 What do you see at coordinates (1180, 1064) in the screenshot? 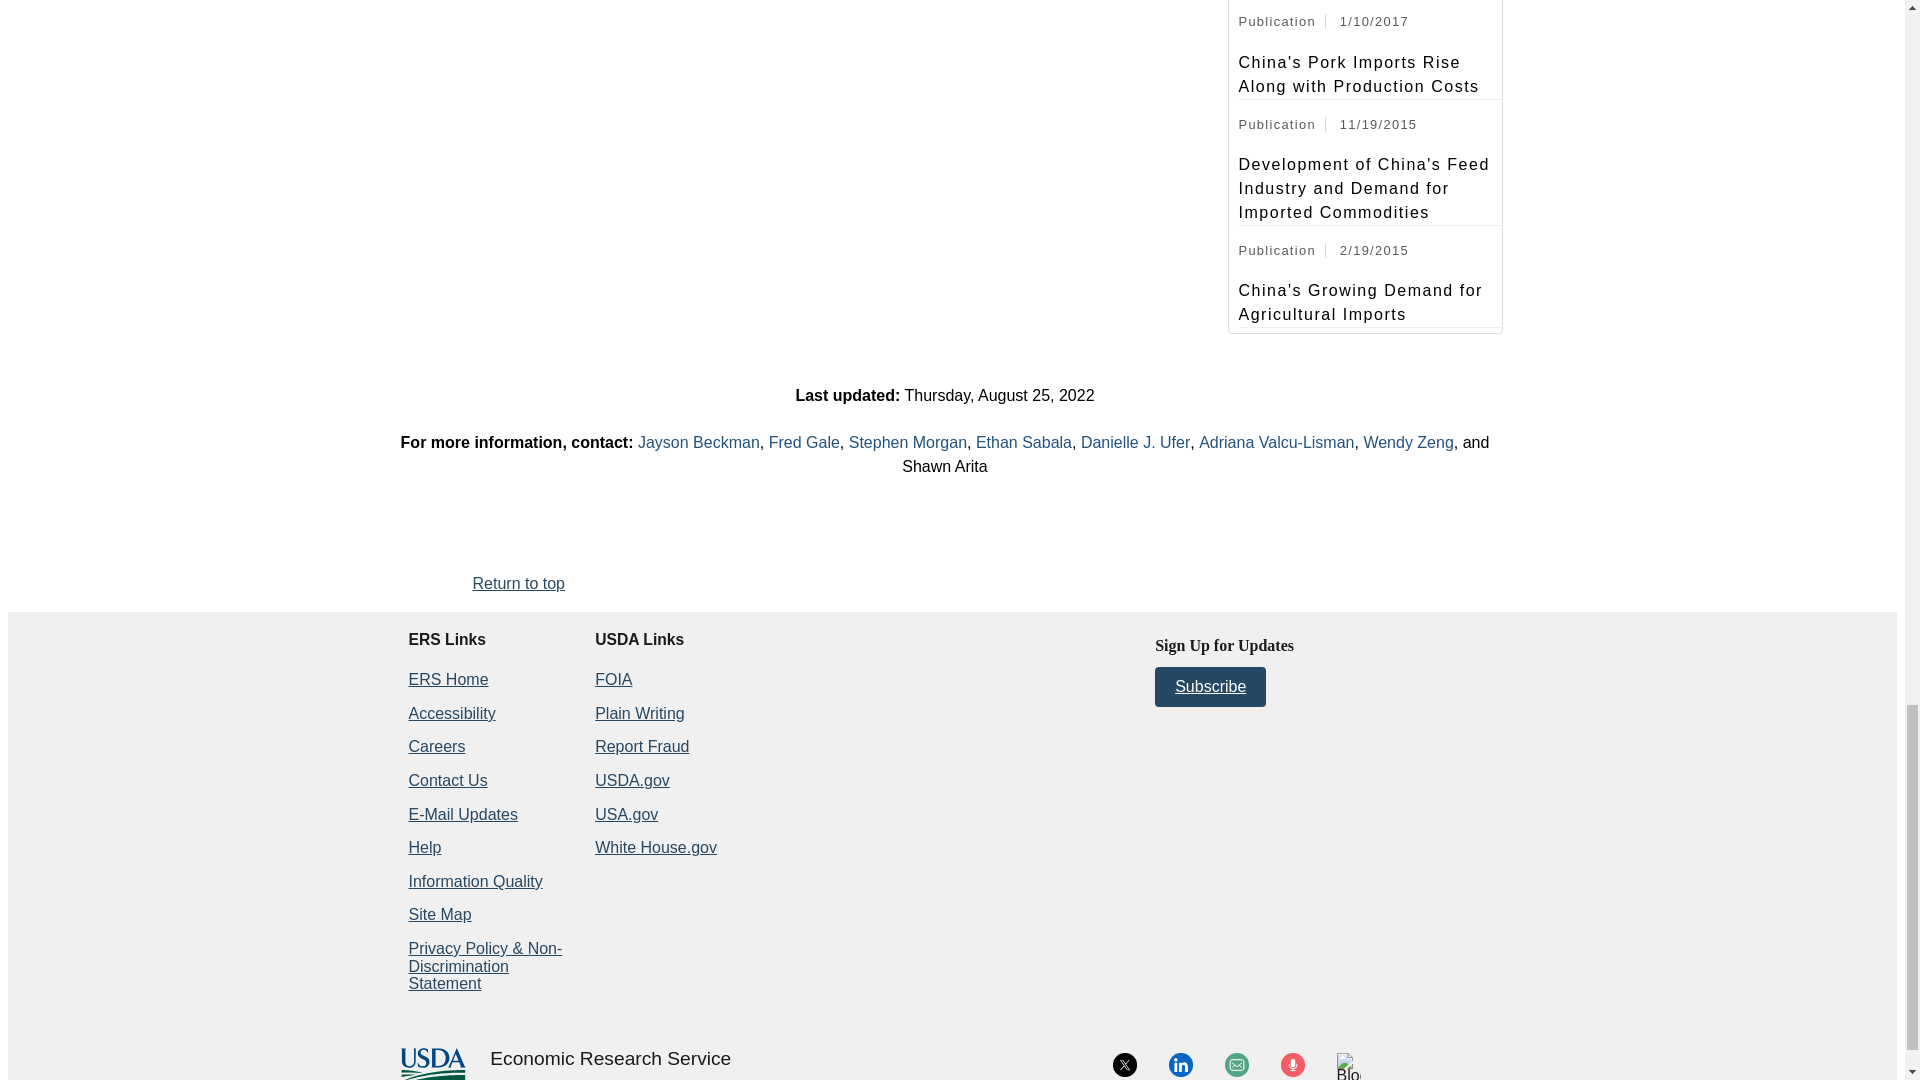
I see `LinkedIn icon` at bounding box center [1180, 1064].